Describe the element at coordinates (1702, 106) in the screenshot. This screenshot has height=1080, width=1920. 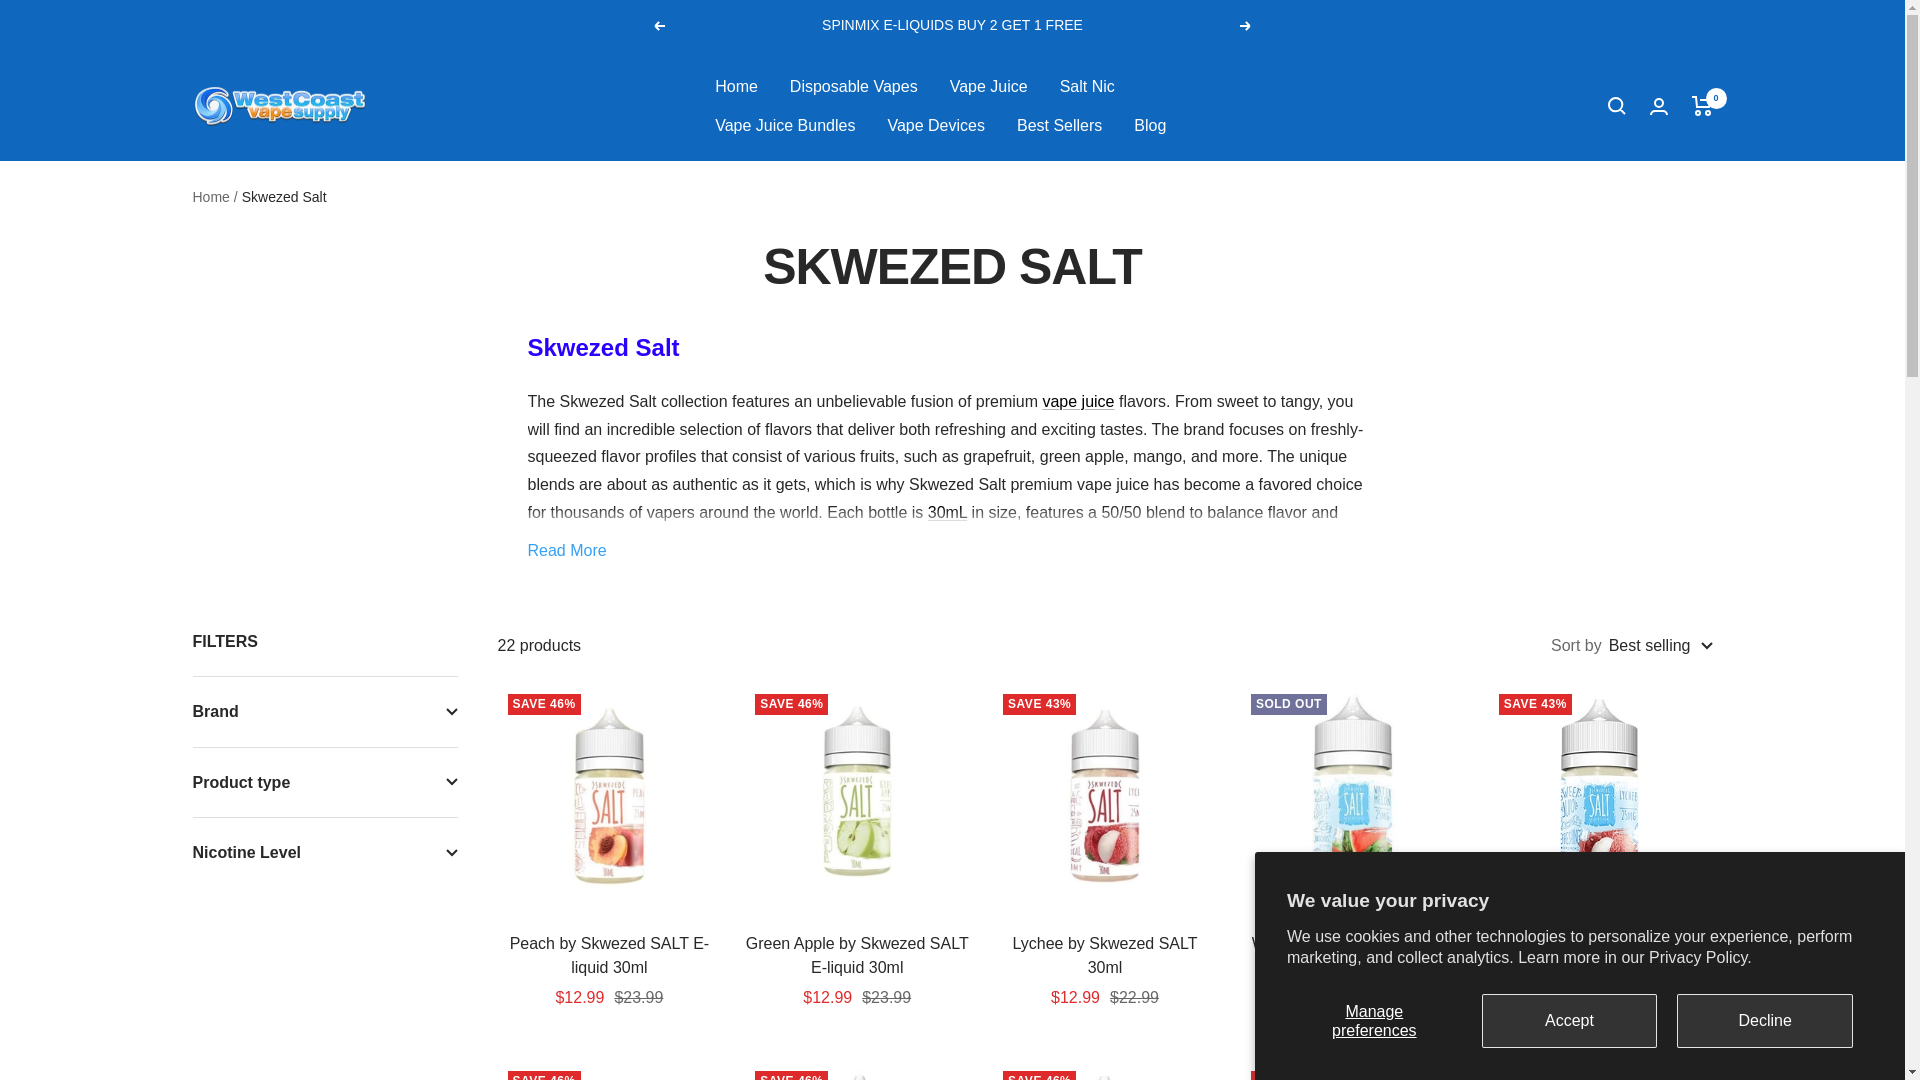
I see `0` at that location.